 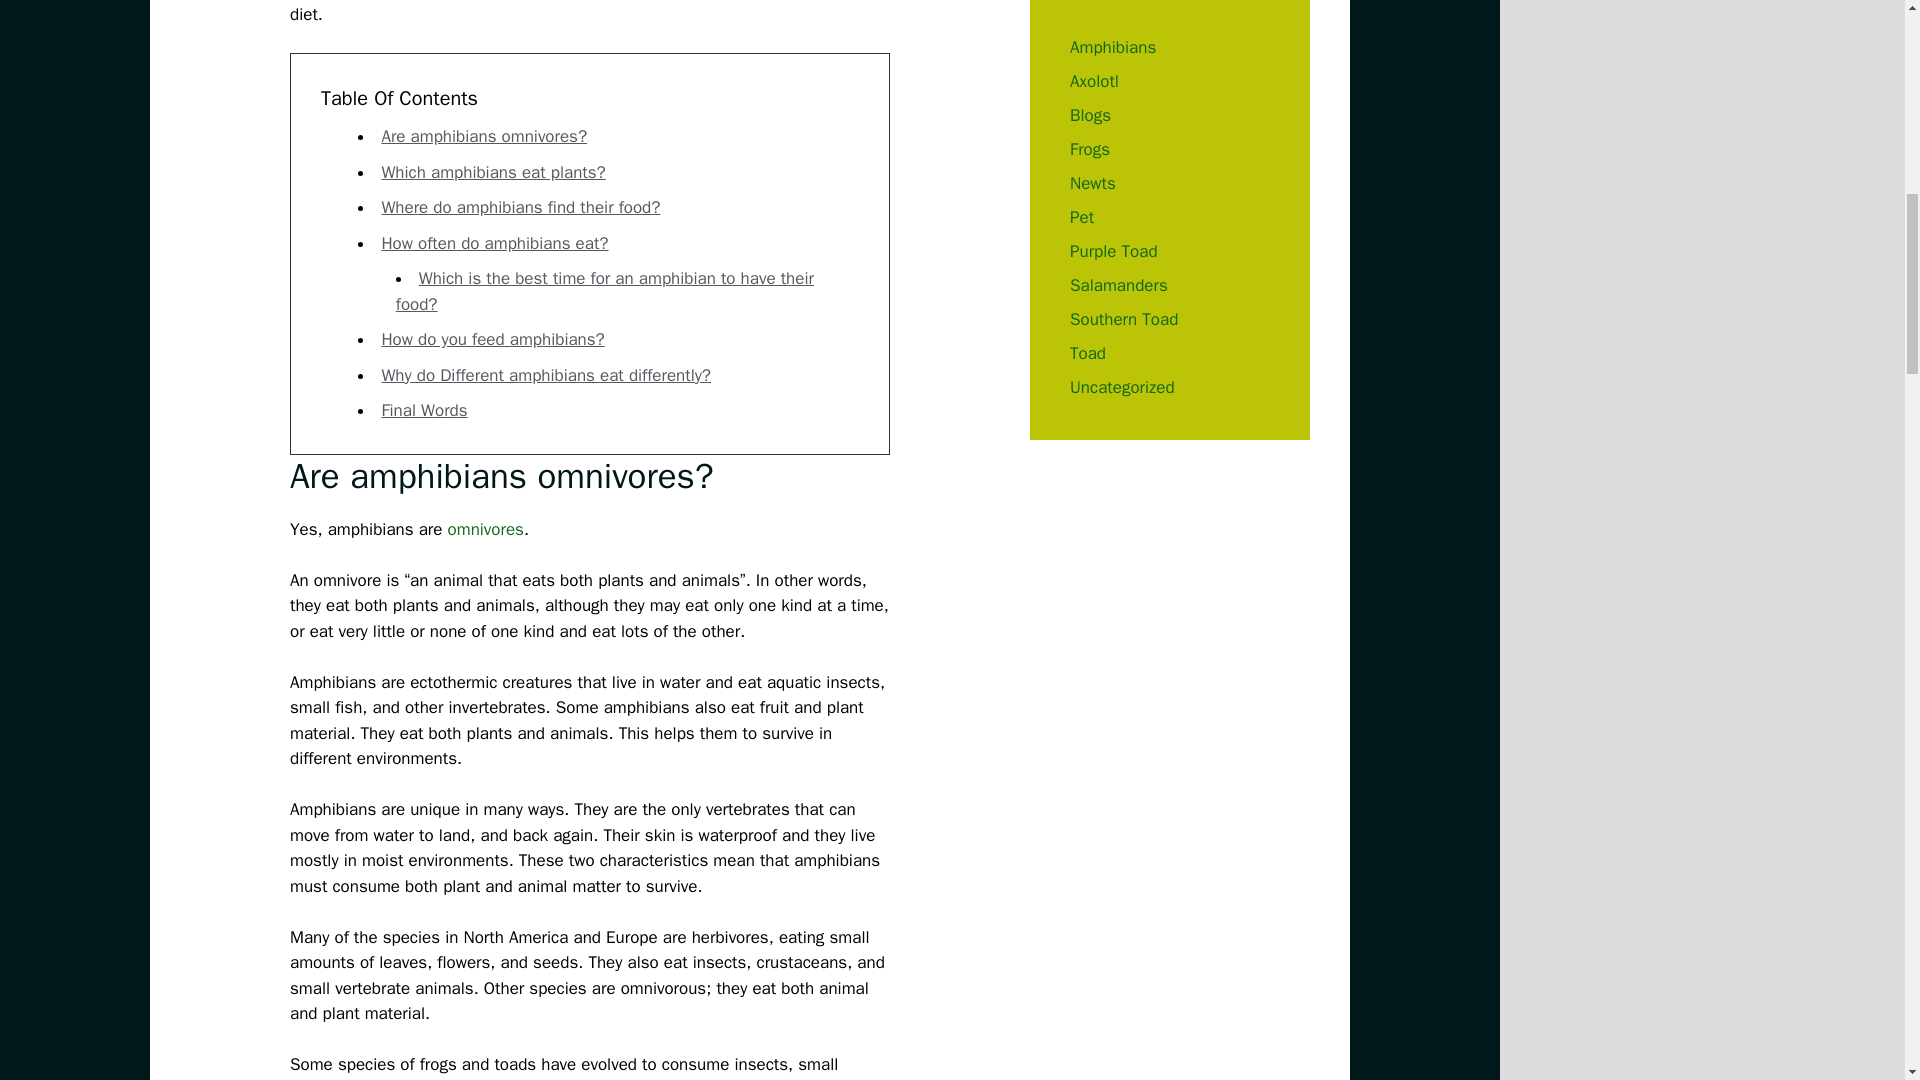 I want to click on Blogs, so click(x=1090, y=114).